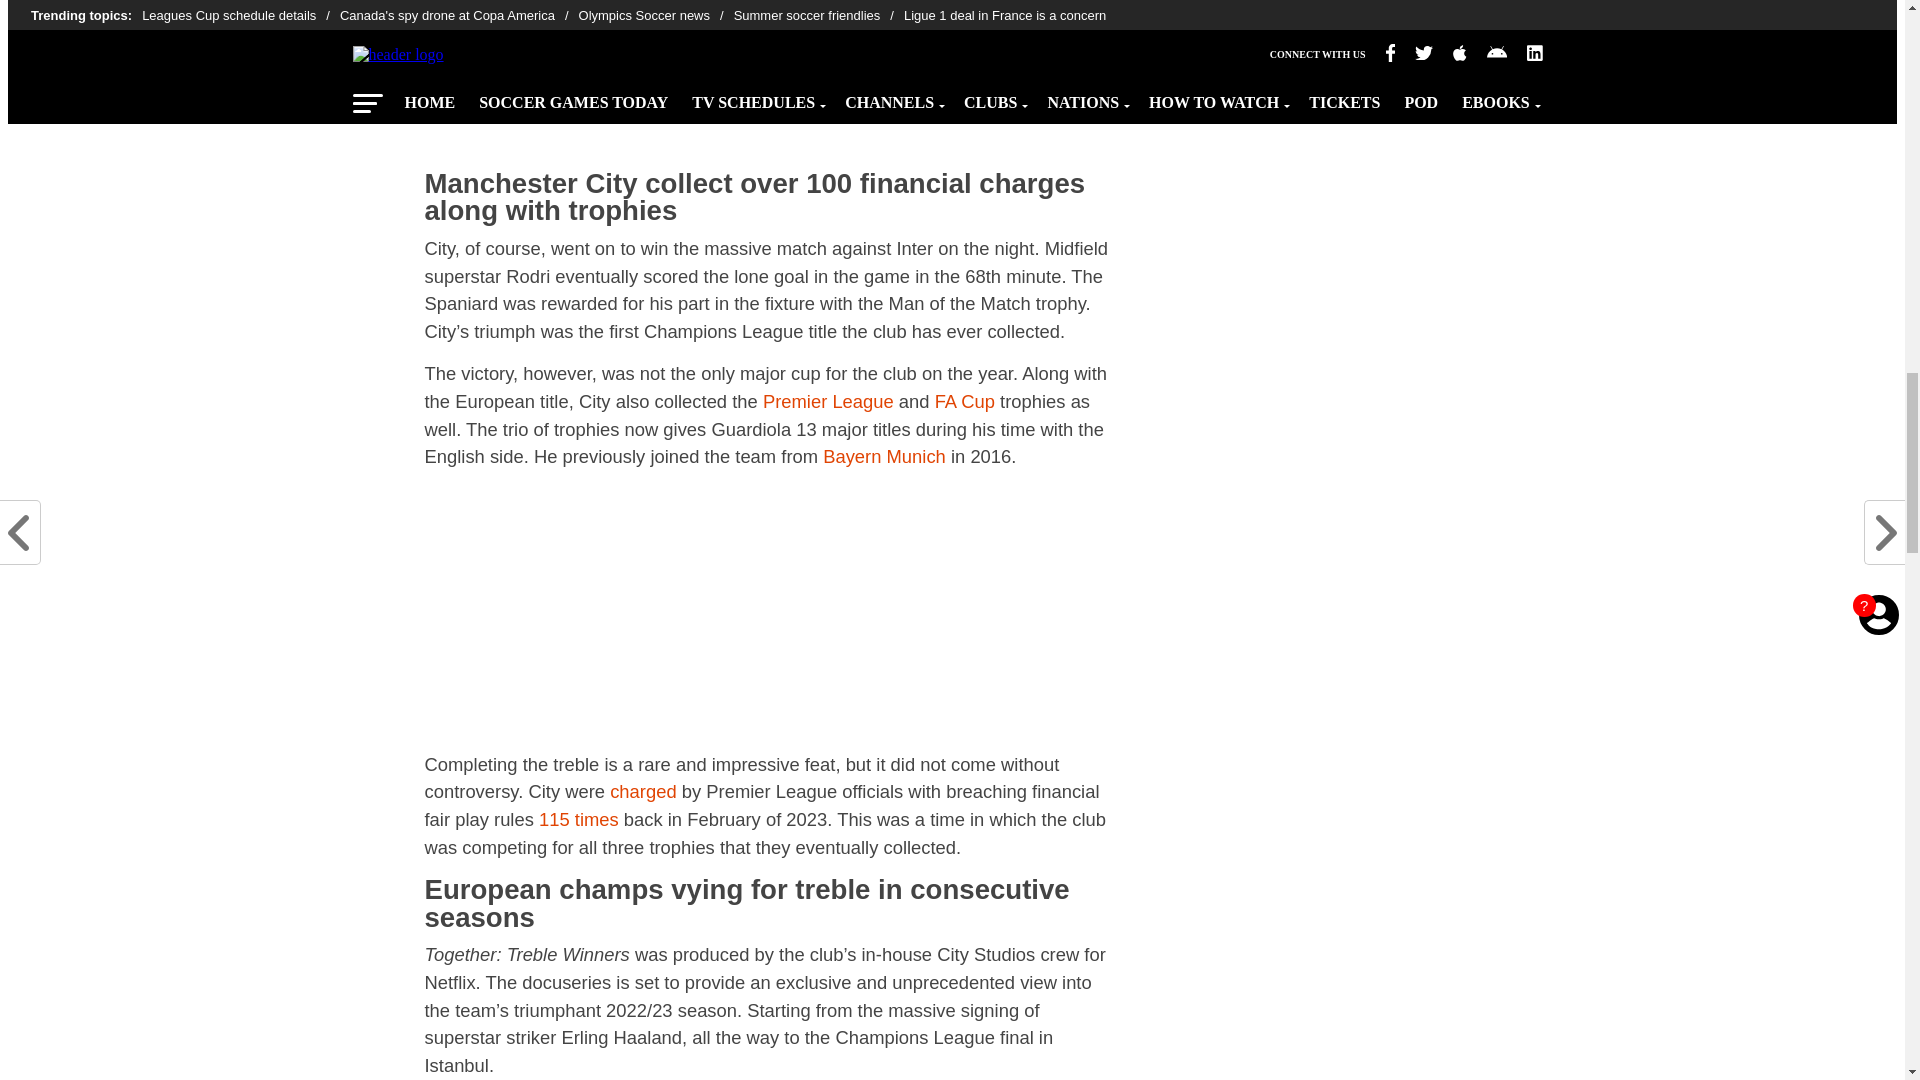 This screenshot has height=1080, width=1920. Describe the element at coordinates (828, 400) in the screenshot. I see `Premier League` at that location.